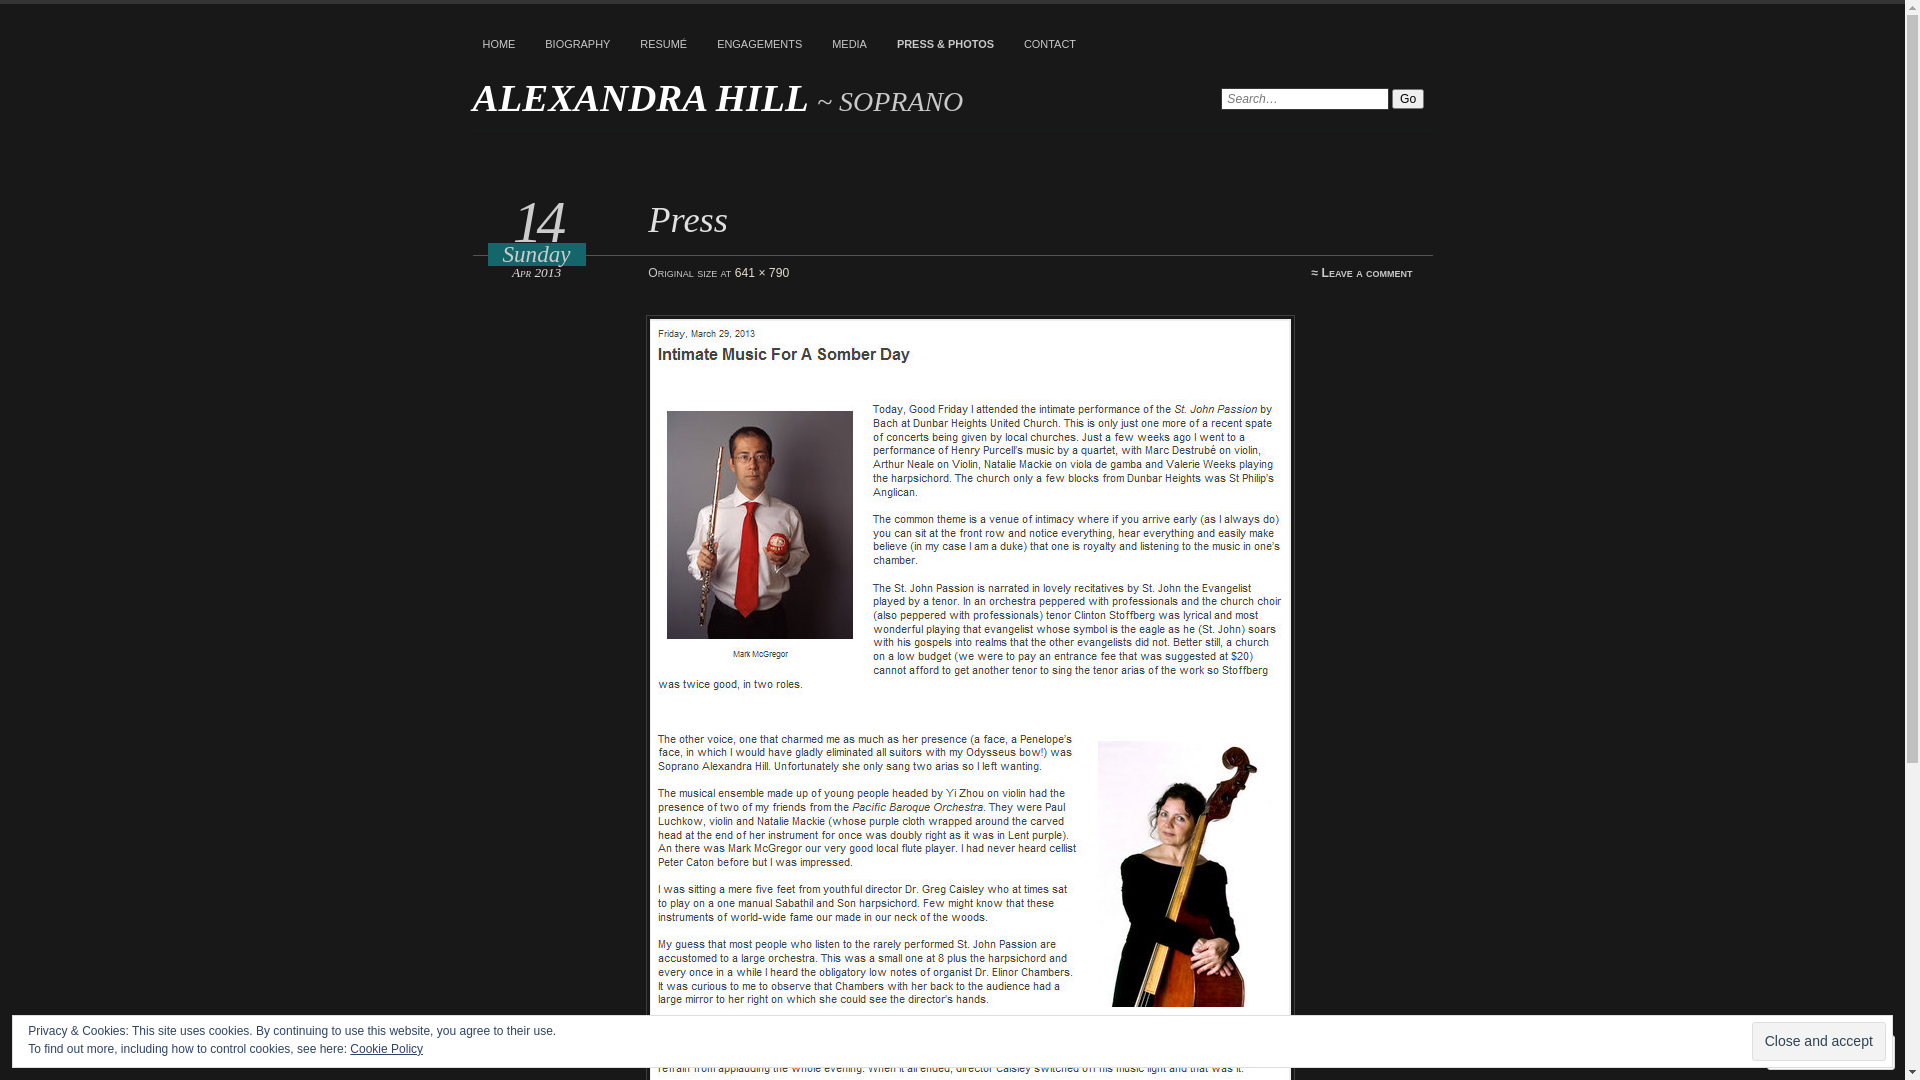  Describe the element at coordinates (1813, 1052) in the screenshot. I see `Follow` at that location.